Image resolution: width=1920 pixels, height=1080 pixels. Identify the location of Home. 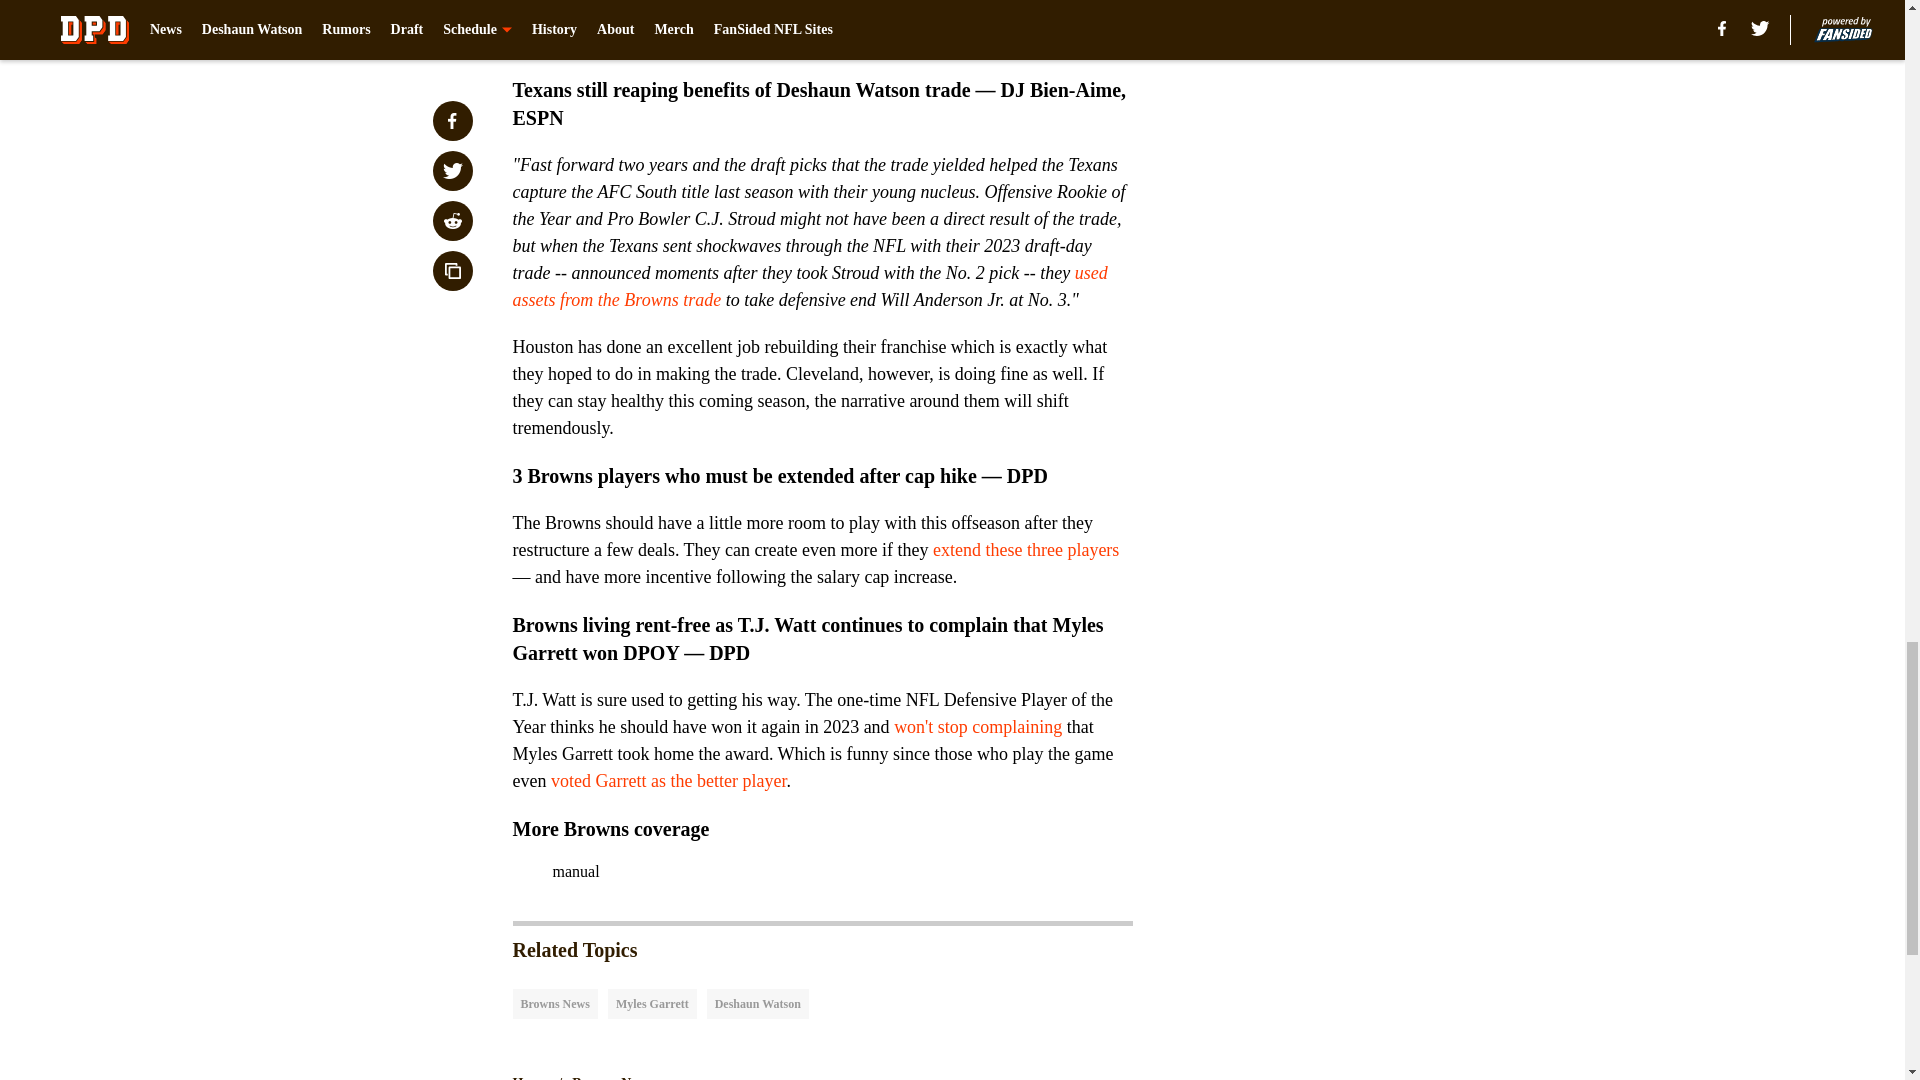
(530, 1076).